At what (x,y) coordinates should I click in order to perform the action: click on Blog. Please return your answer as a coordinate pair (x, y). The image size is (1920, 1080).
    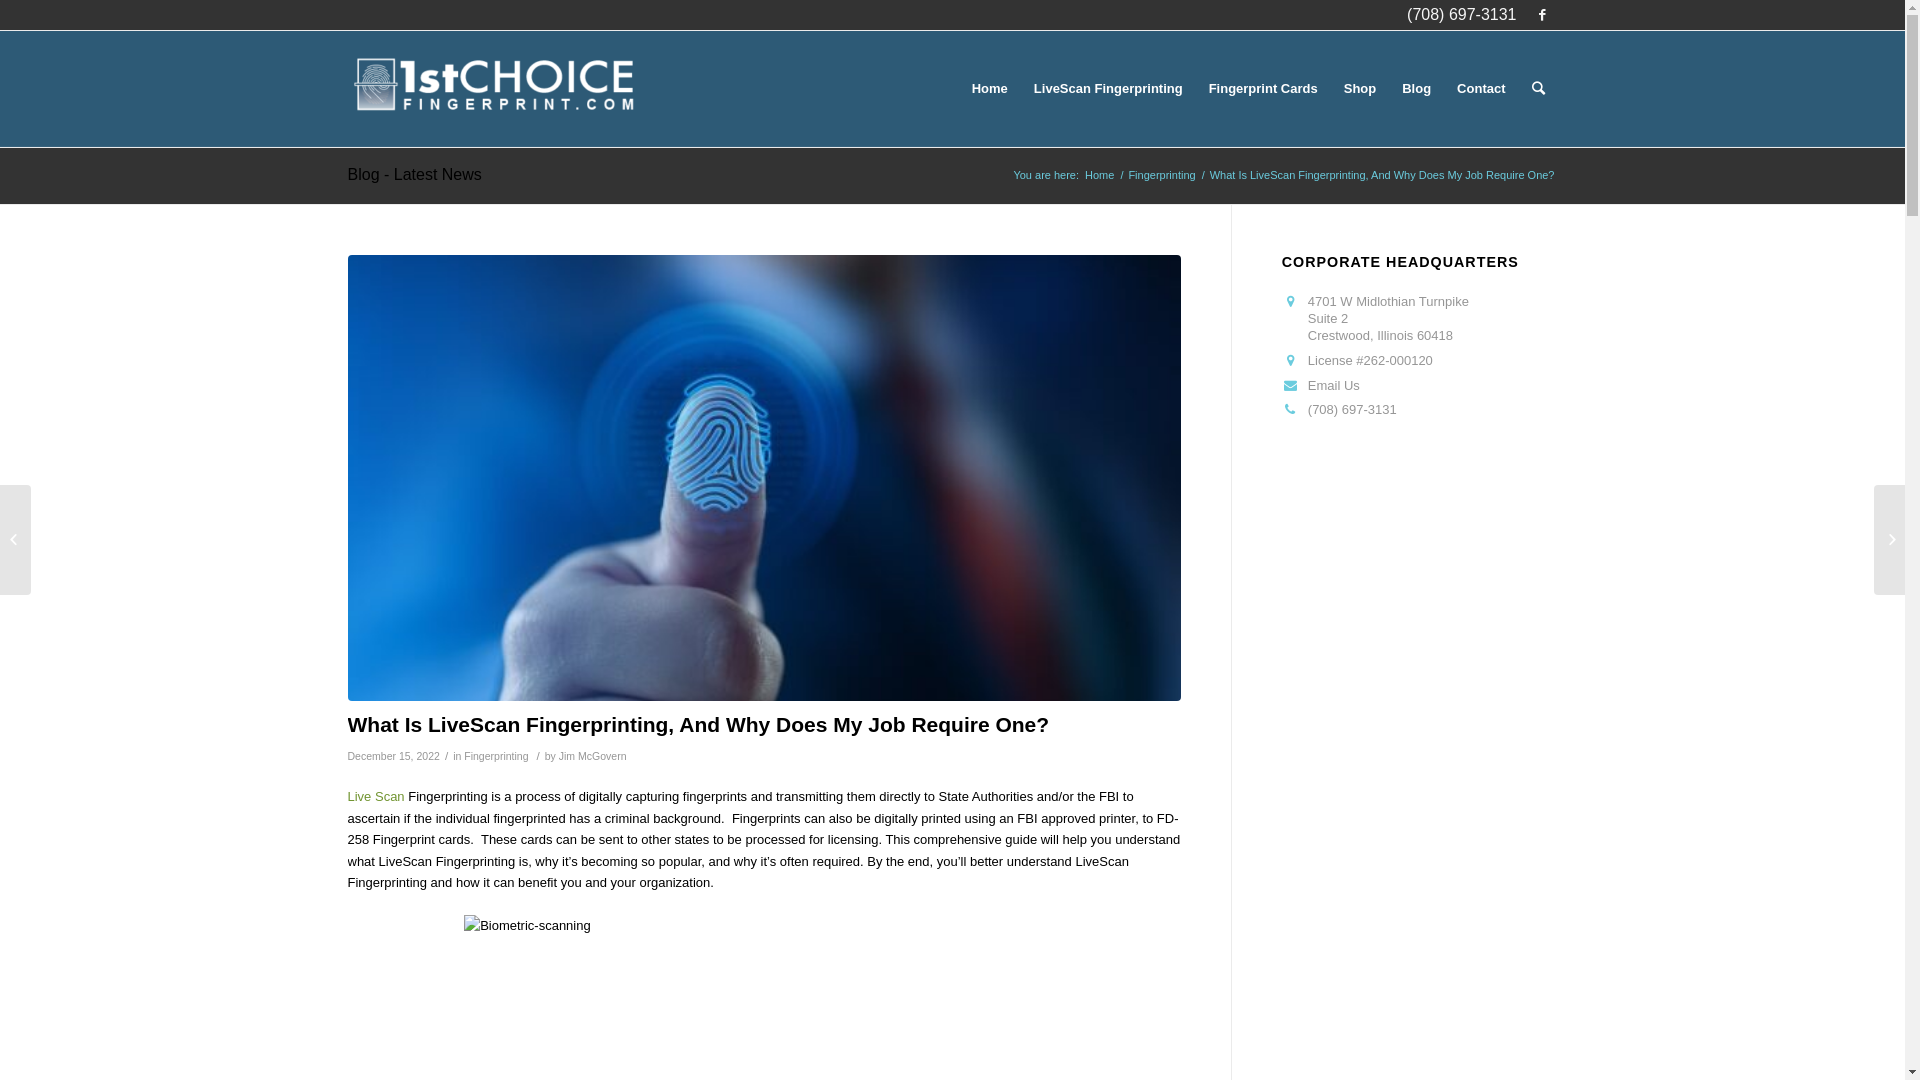
    Looking at the image, I should click on (1416, 89).